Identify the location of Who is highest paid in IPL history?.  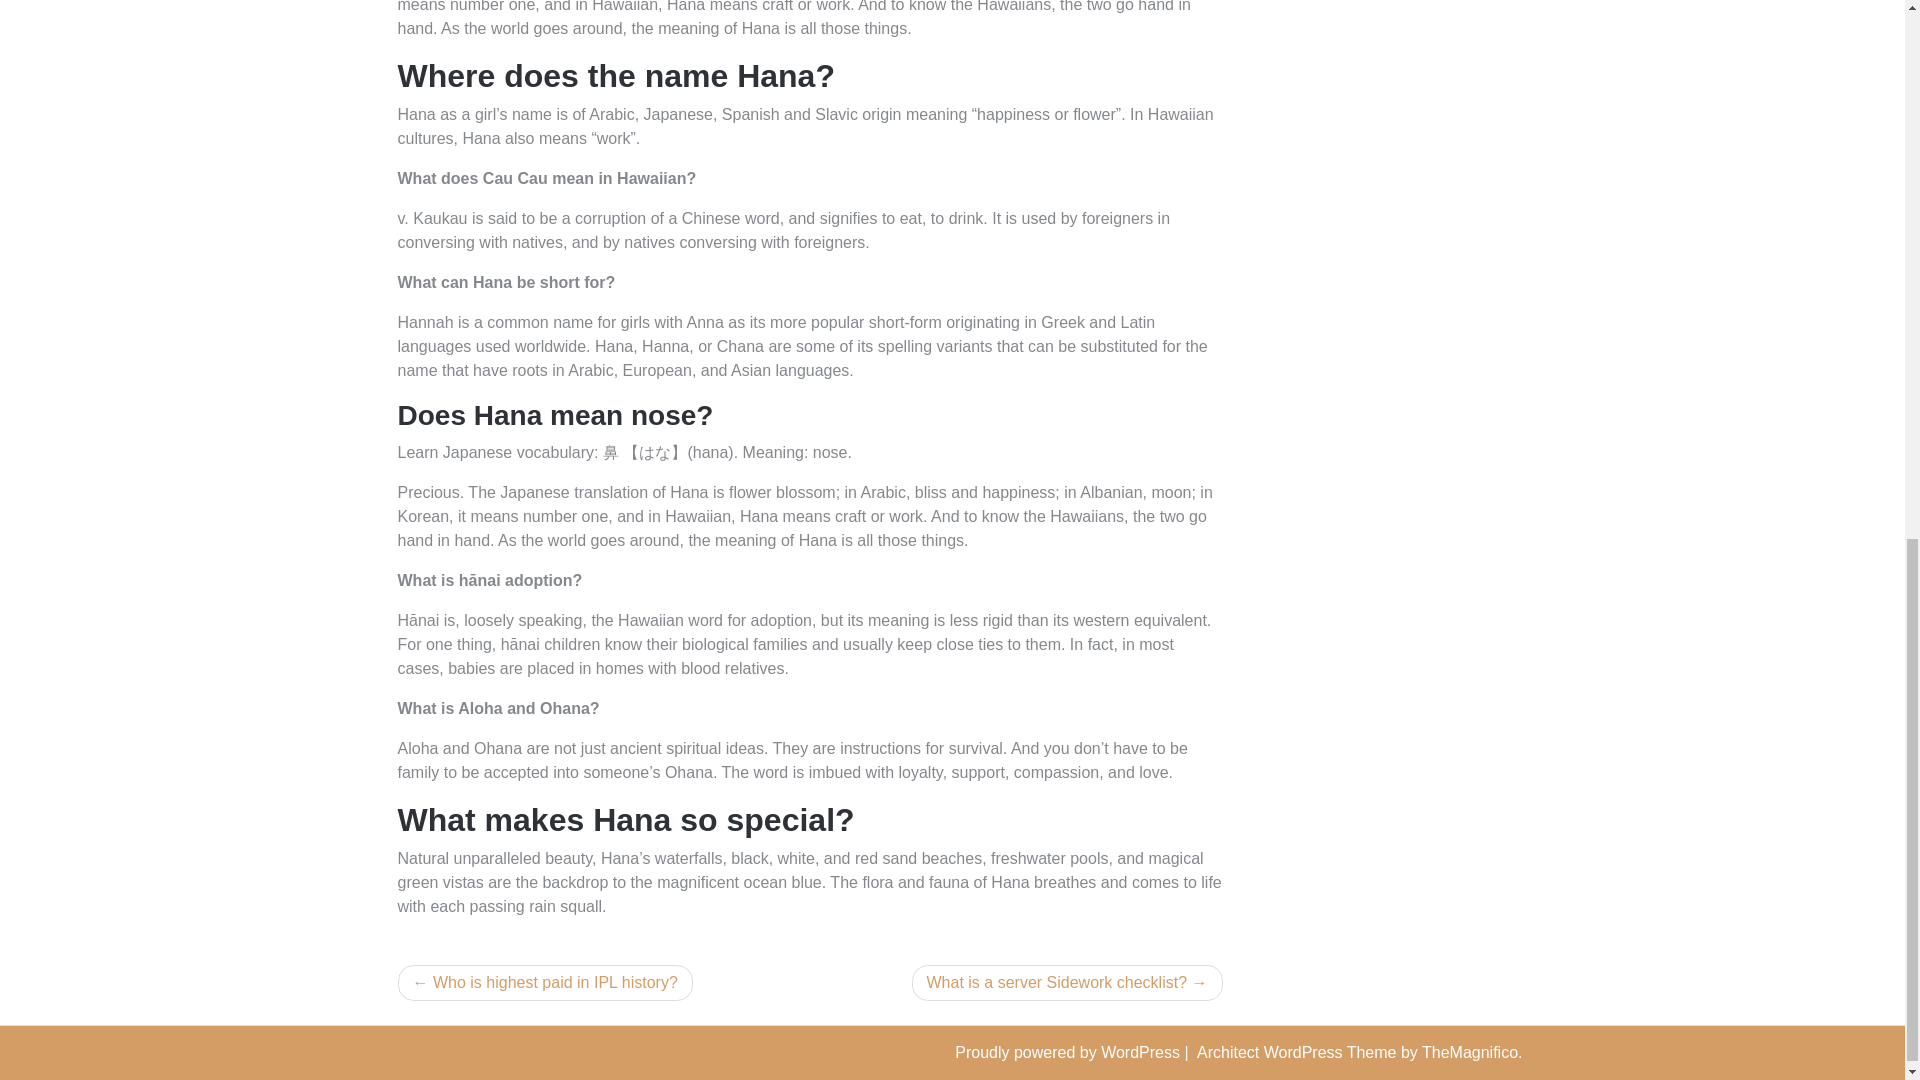
(545, 983).